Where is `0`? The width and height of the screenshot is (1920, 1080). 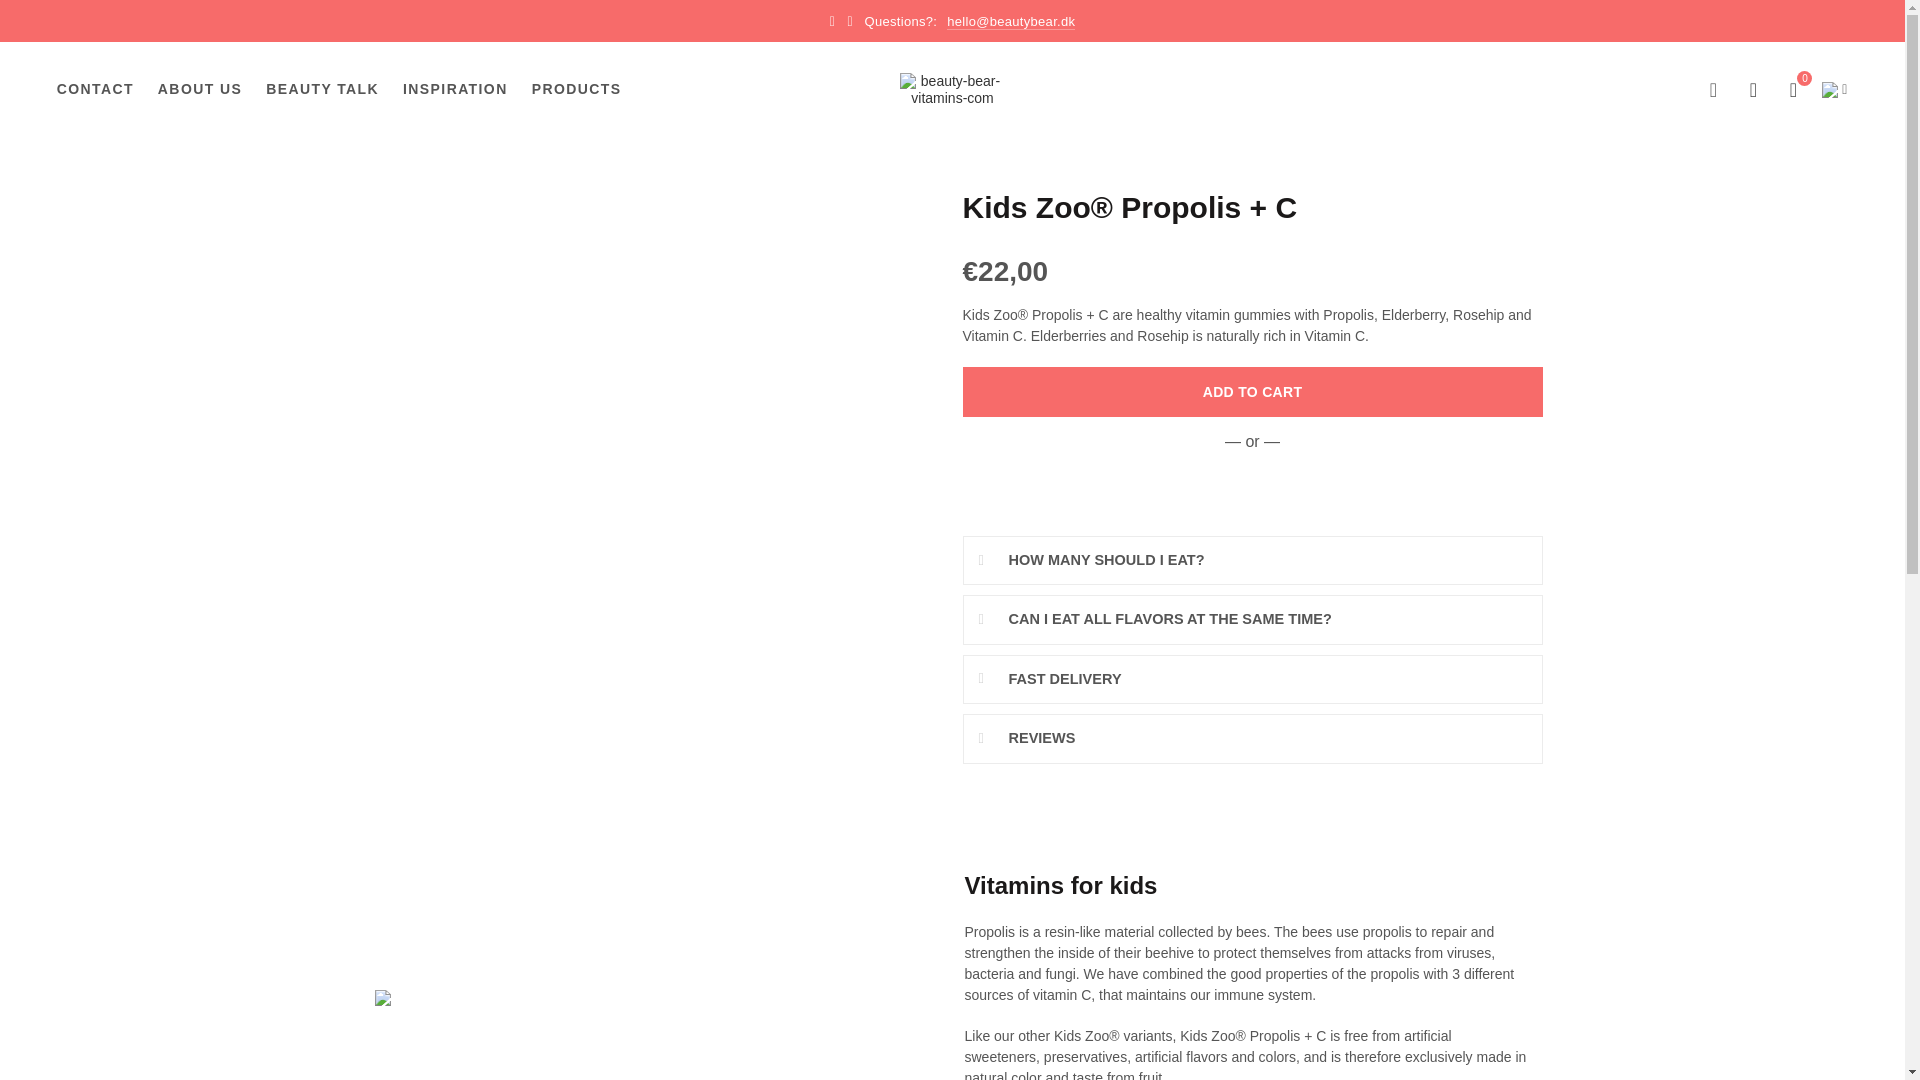 0 is located at coordinates (1794, 88).